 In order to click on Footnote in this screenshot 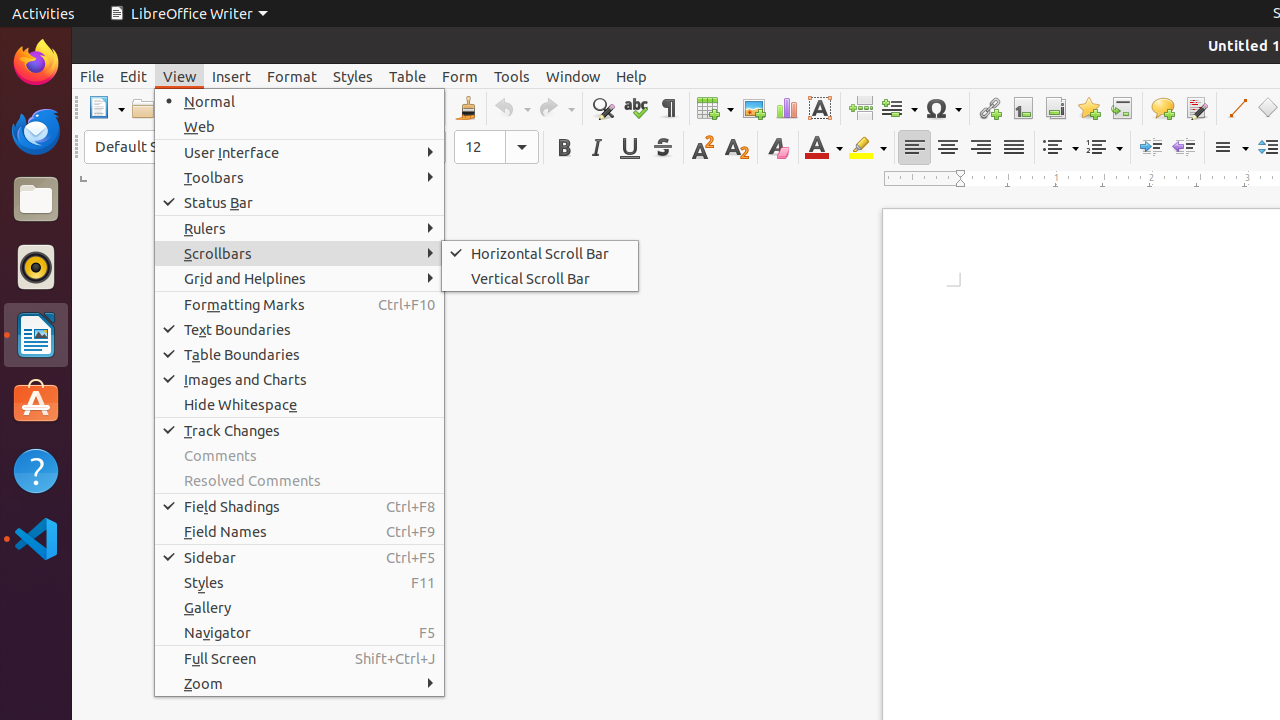, I will do `click(1022, 108)`.